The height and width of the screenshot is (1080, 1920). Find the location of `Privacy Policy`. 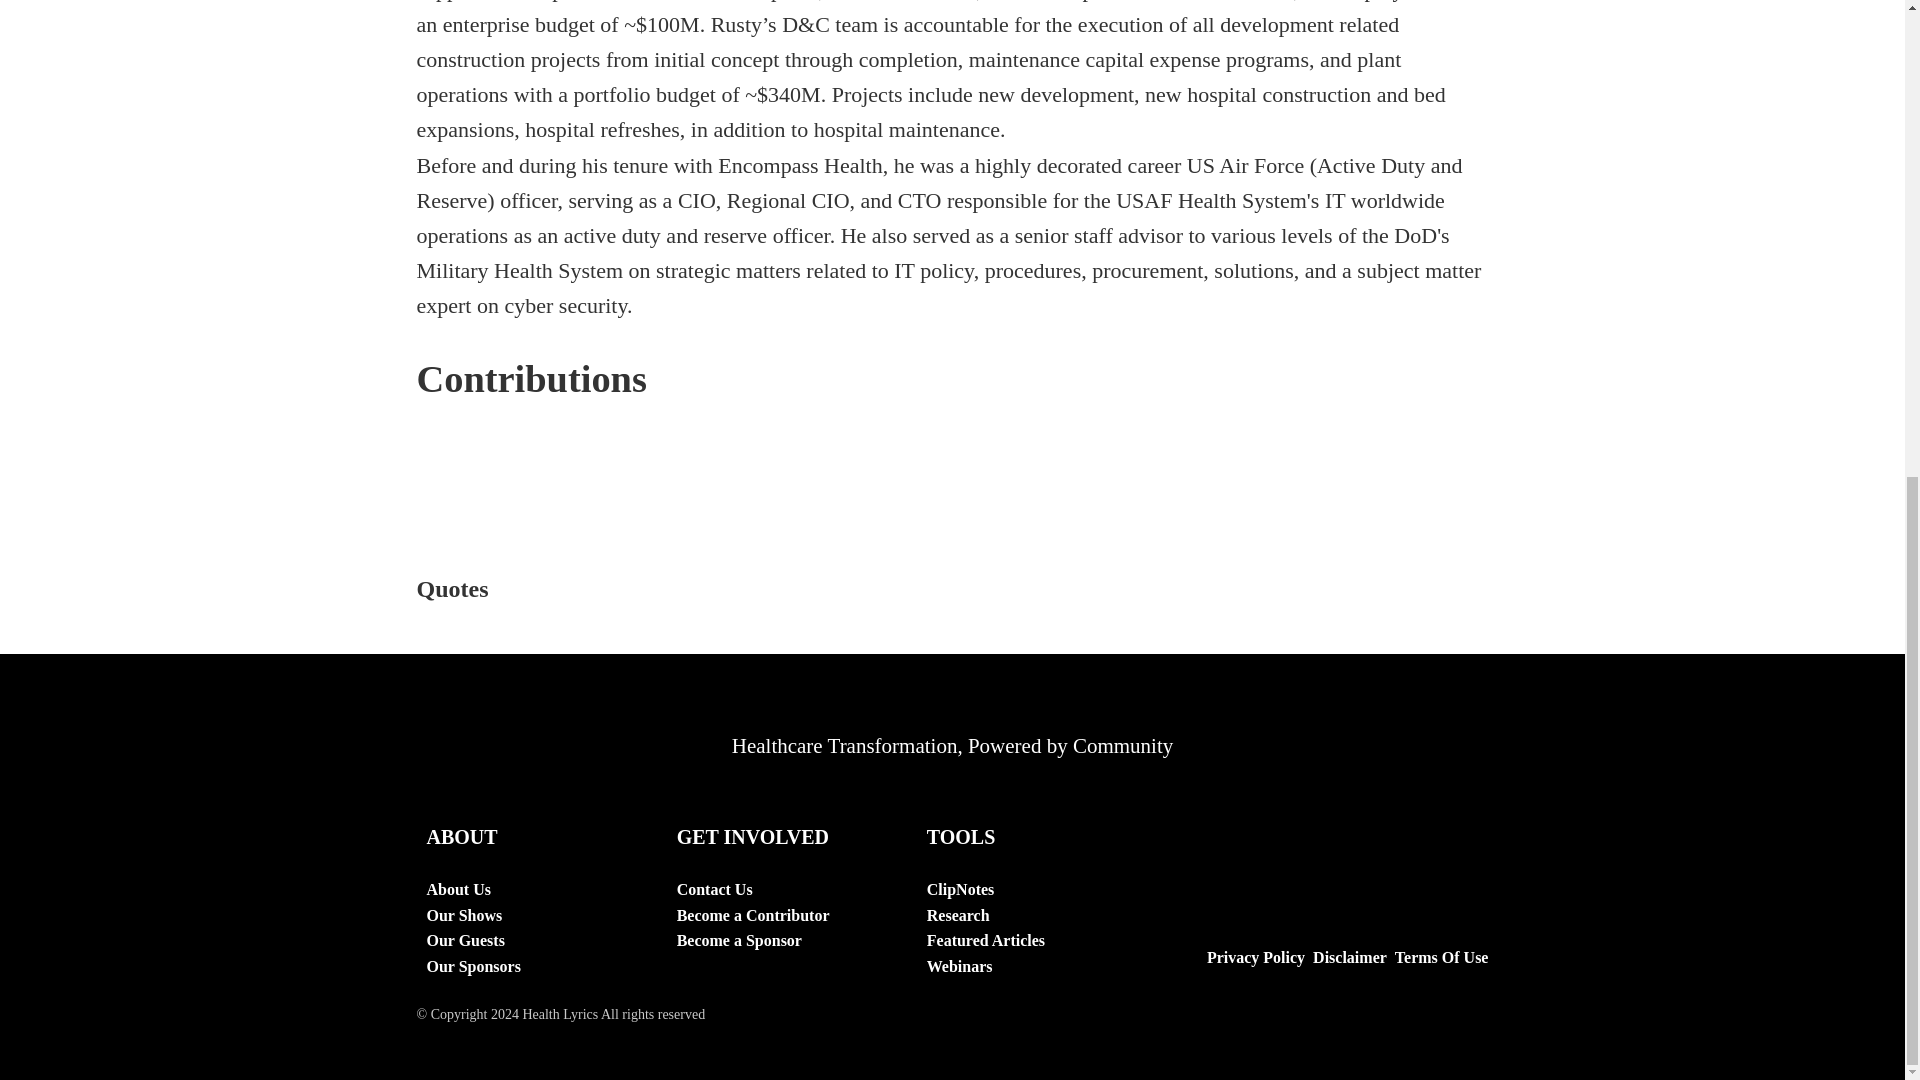

Privacy Policy is located at coordinates (1252, 958).